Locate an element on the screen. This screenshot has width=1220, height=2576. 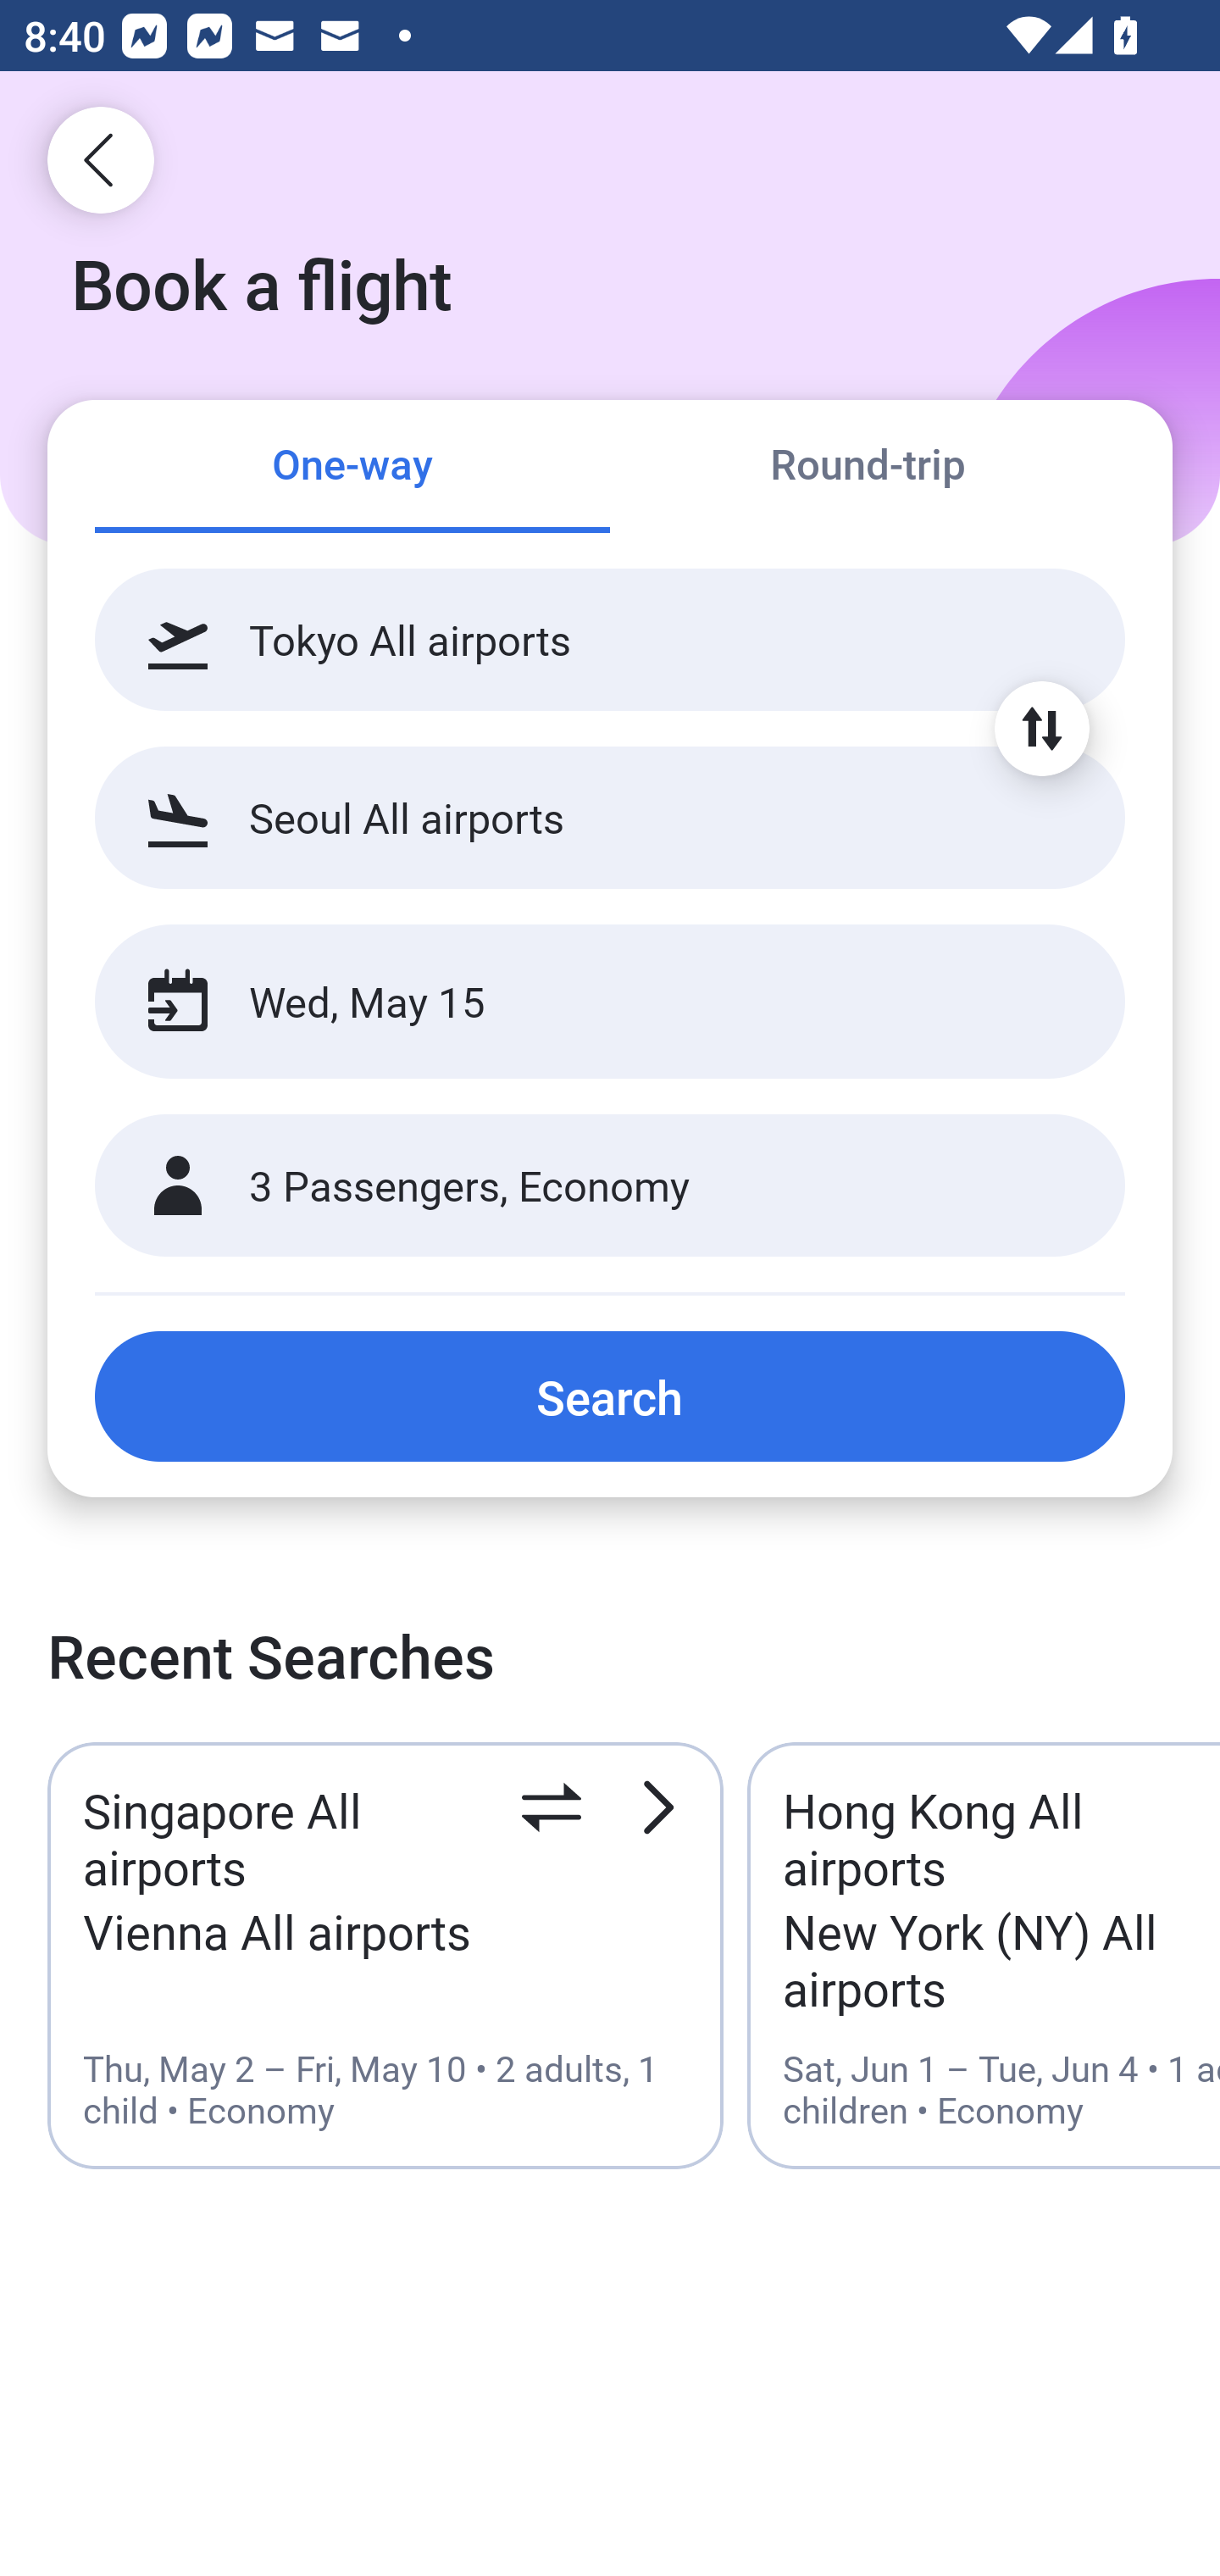
Wed, May 15 is located at coordinates (574, 1002).